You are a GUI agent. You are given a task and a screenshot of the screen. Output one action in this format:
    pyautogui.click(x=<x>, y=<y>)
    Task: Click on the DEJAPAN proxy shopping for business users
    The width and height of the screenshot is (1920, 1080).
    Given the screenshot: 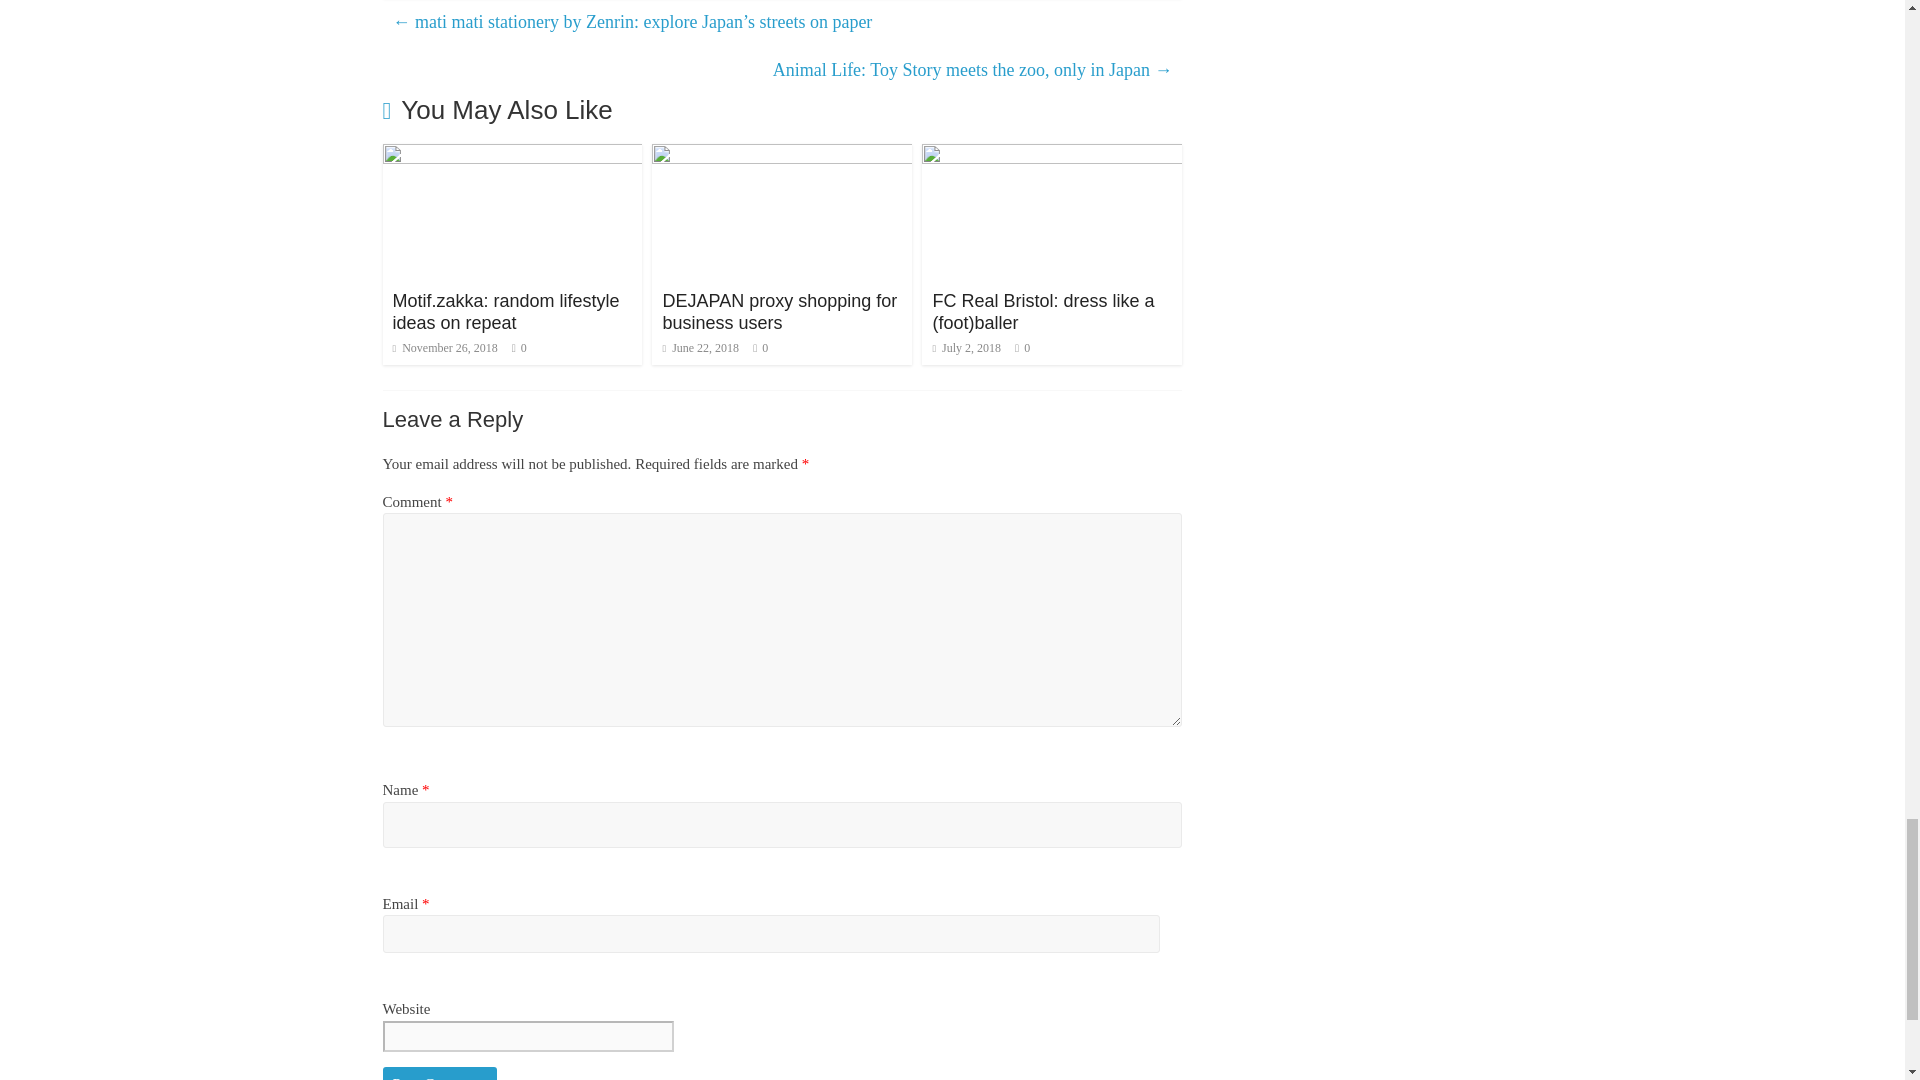 What is the action you would take?
    pyautogui.click(x=779, y=311)
    